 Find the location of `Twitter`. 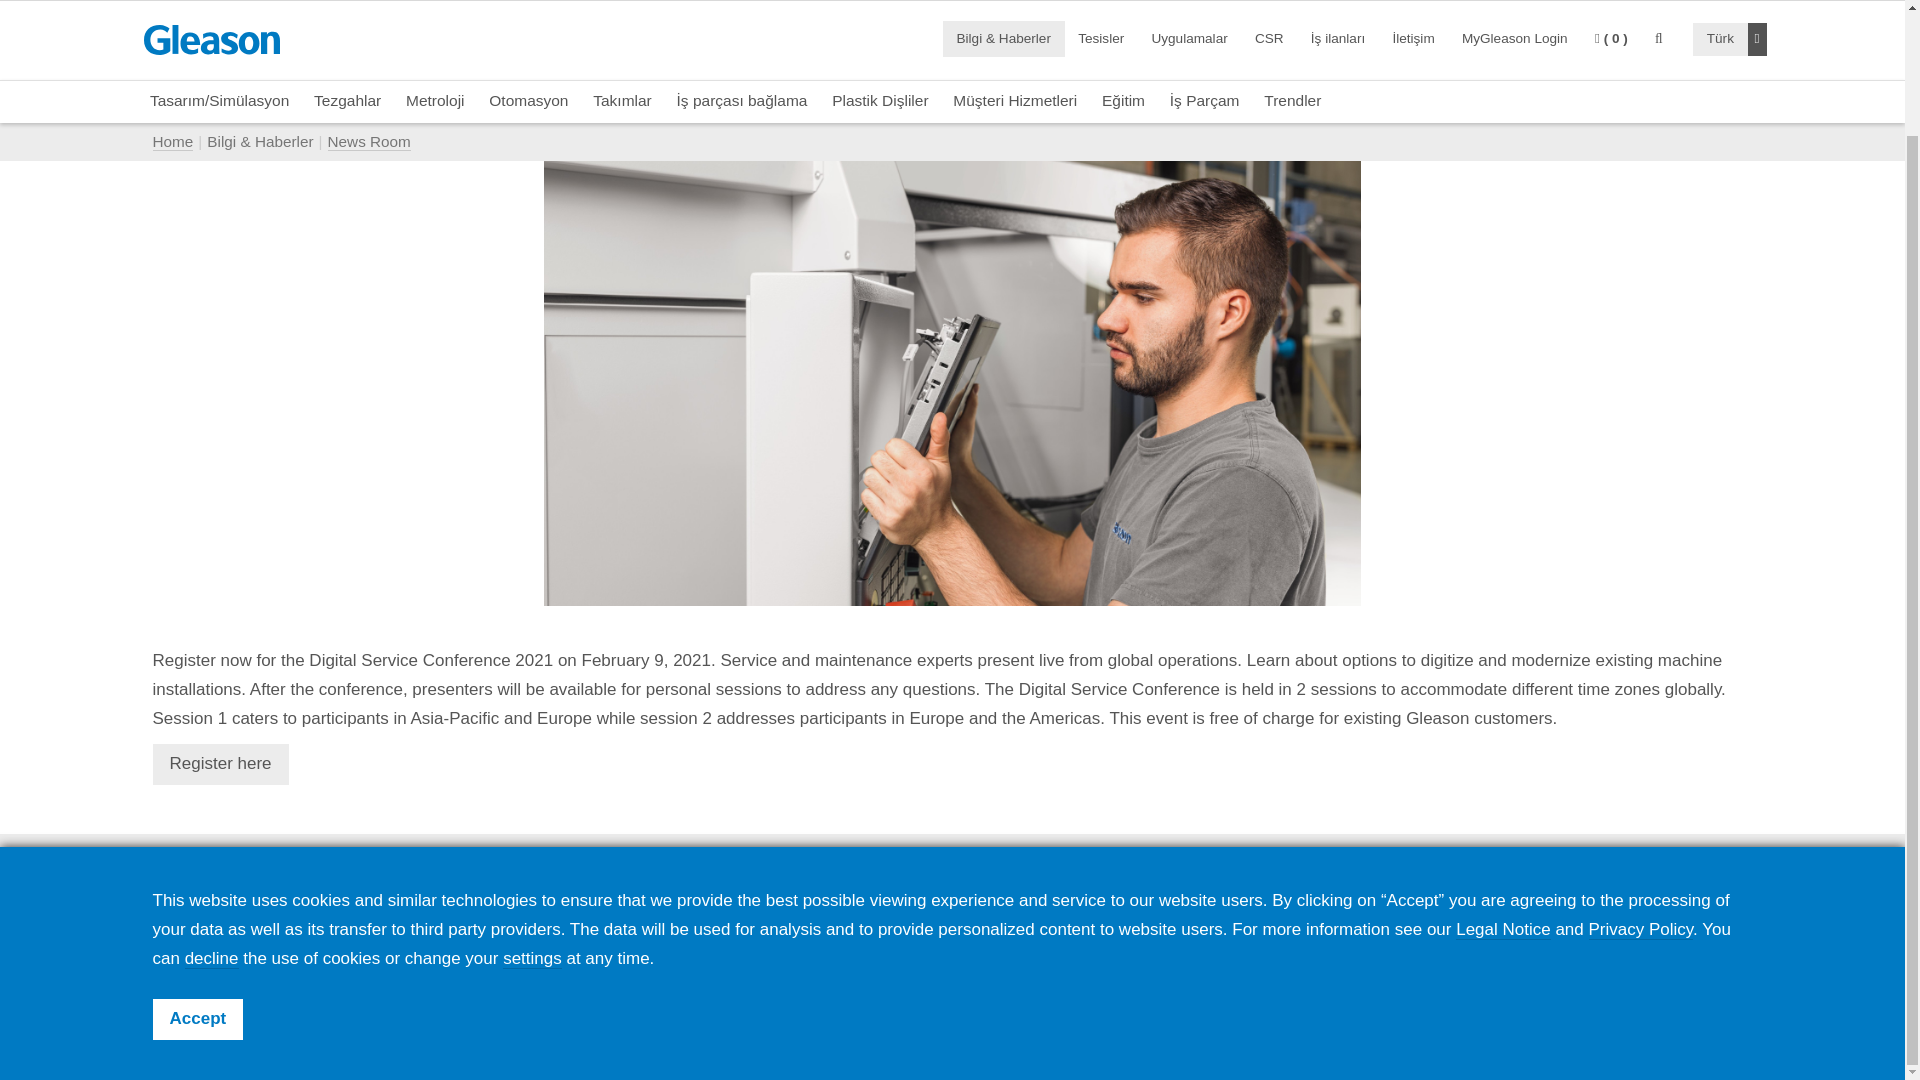

Twitter is located at coordinates (1577, 946).